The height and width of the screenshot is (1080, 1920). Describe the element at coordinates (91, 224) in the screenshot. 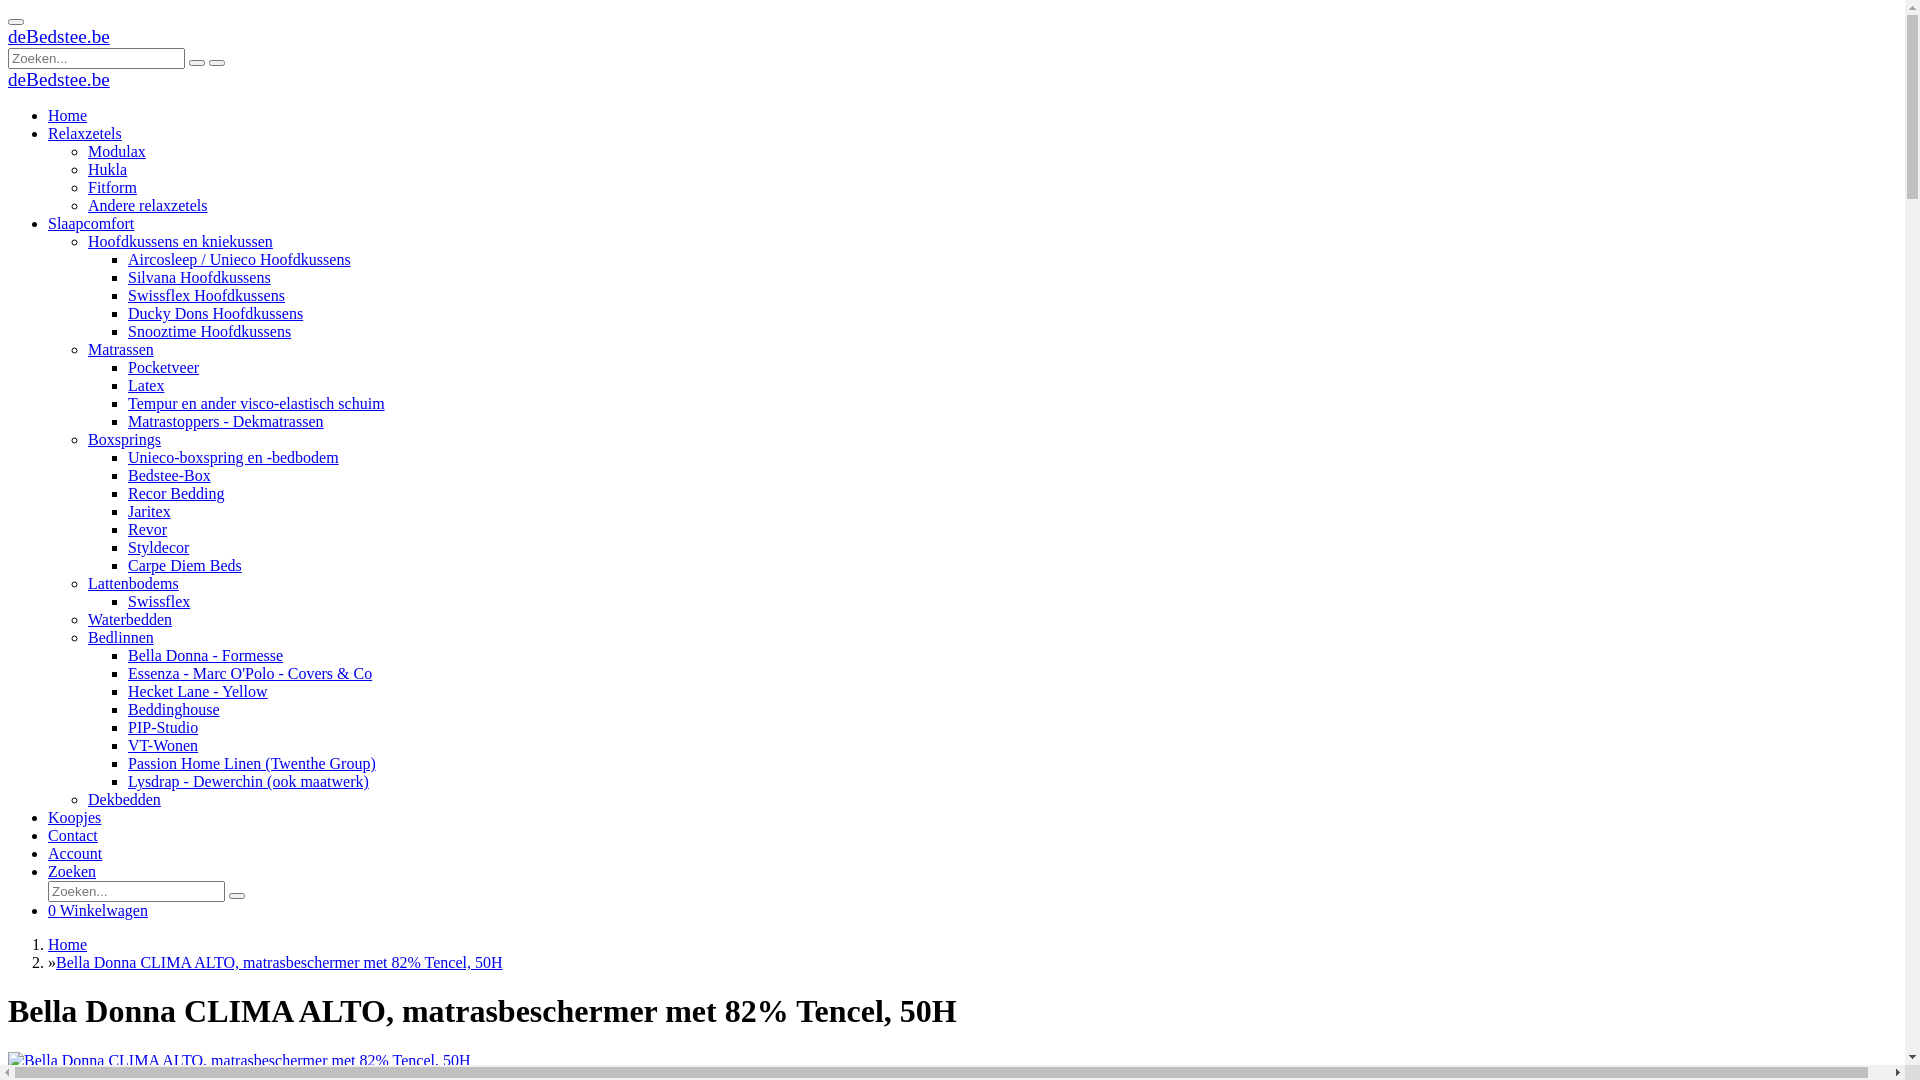

I see `Slaapcomfort` at that location.